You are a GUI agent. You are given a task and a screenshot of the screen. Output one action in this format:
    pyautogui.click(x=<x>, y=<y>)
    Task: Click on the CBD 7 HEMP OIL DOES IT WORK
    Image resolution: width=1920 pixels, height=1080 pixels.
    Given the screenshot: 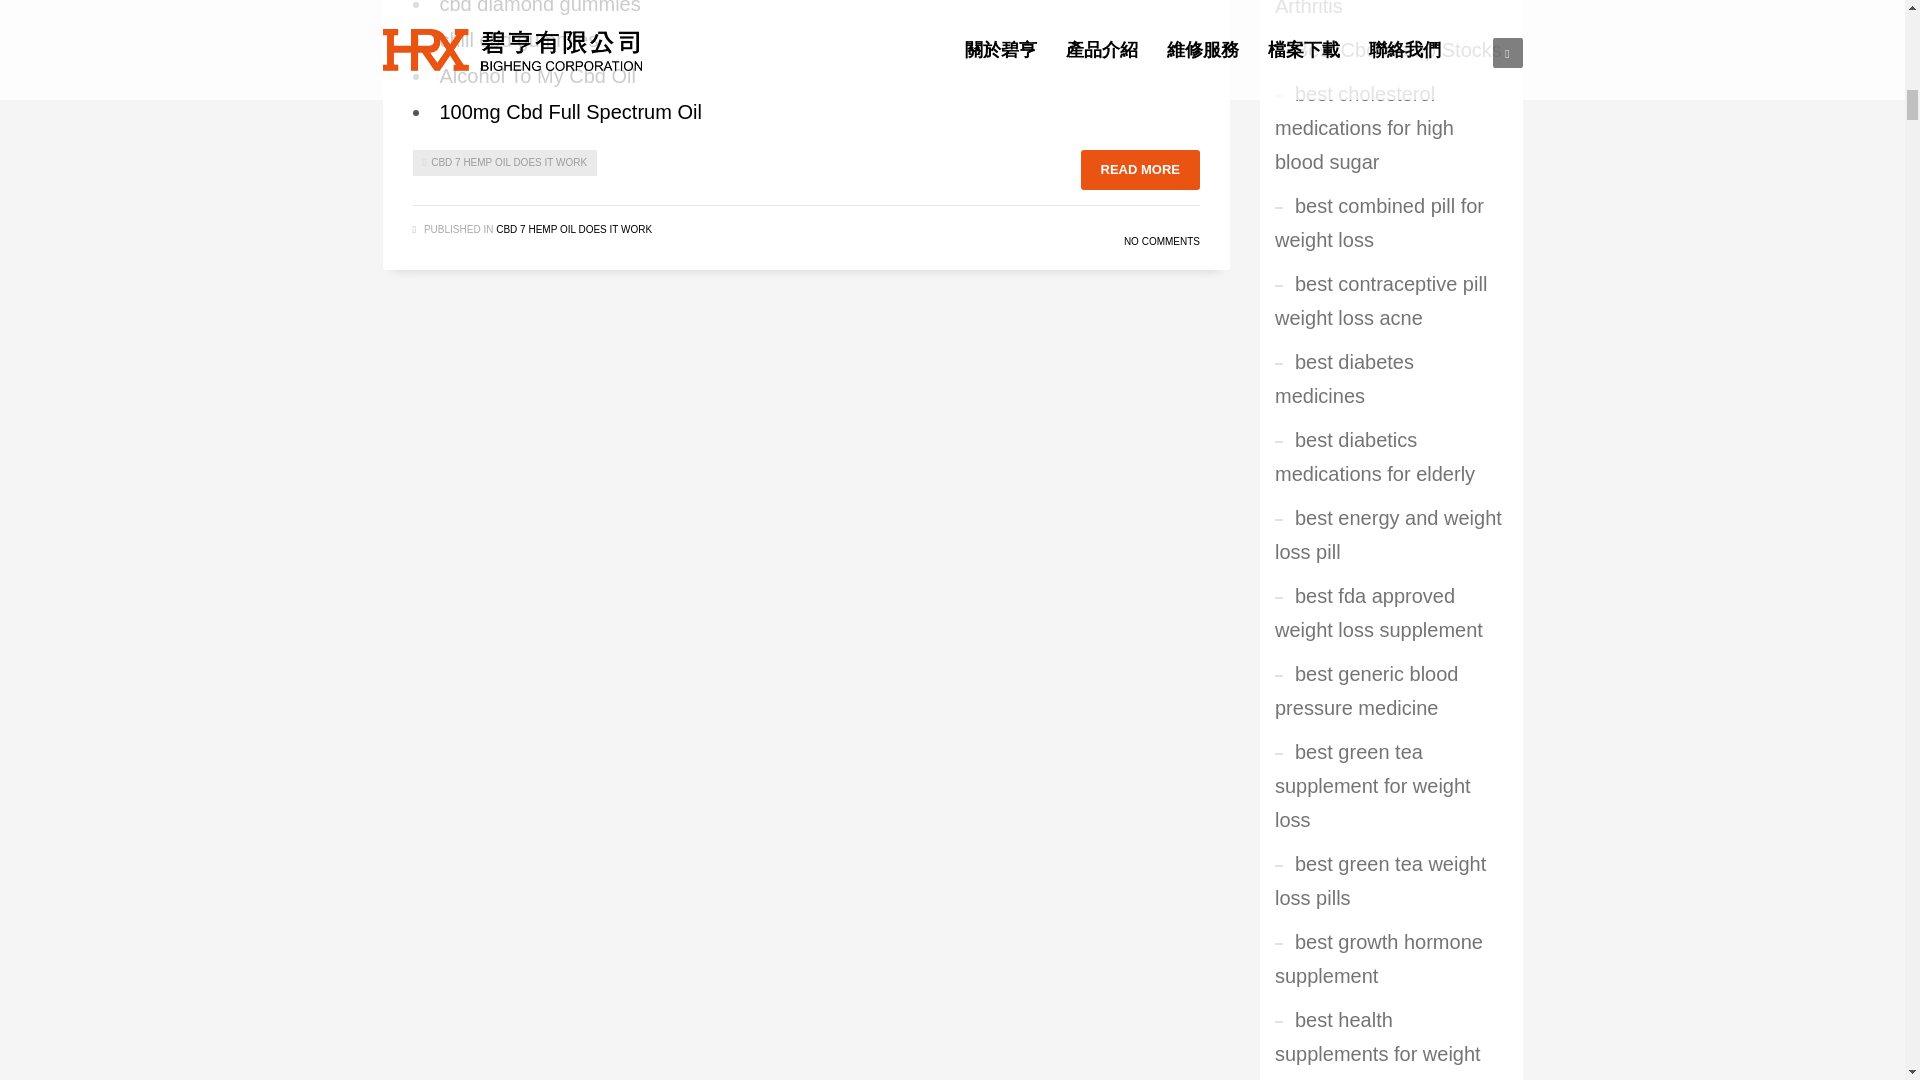 What is the action you would take?
    pyautogui.click(x=504, y=163)
    